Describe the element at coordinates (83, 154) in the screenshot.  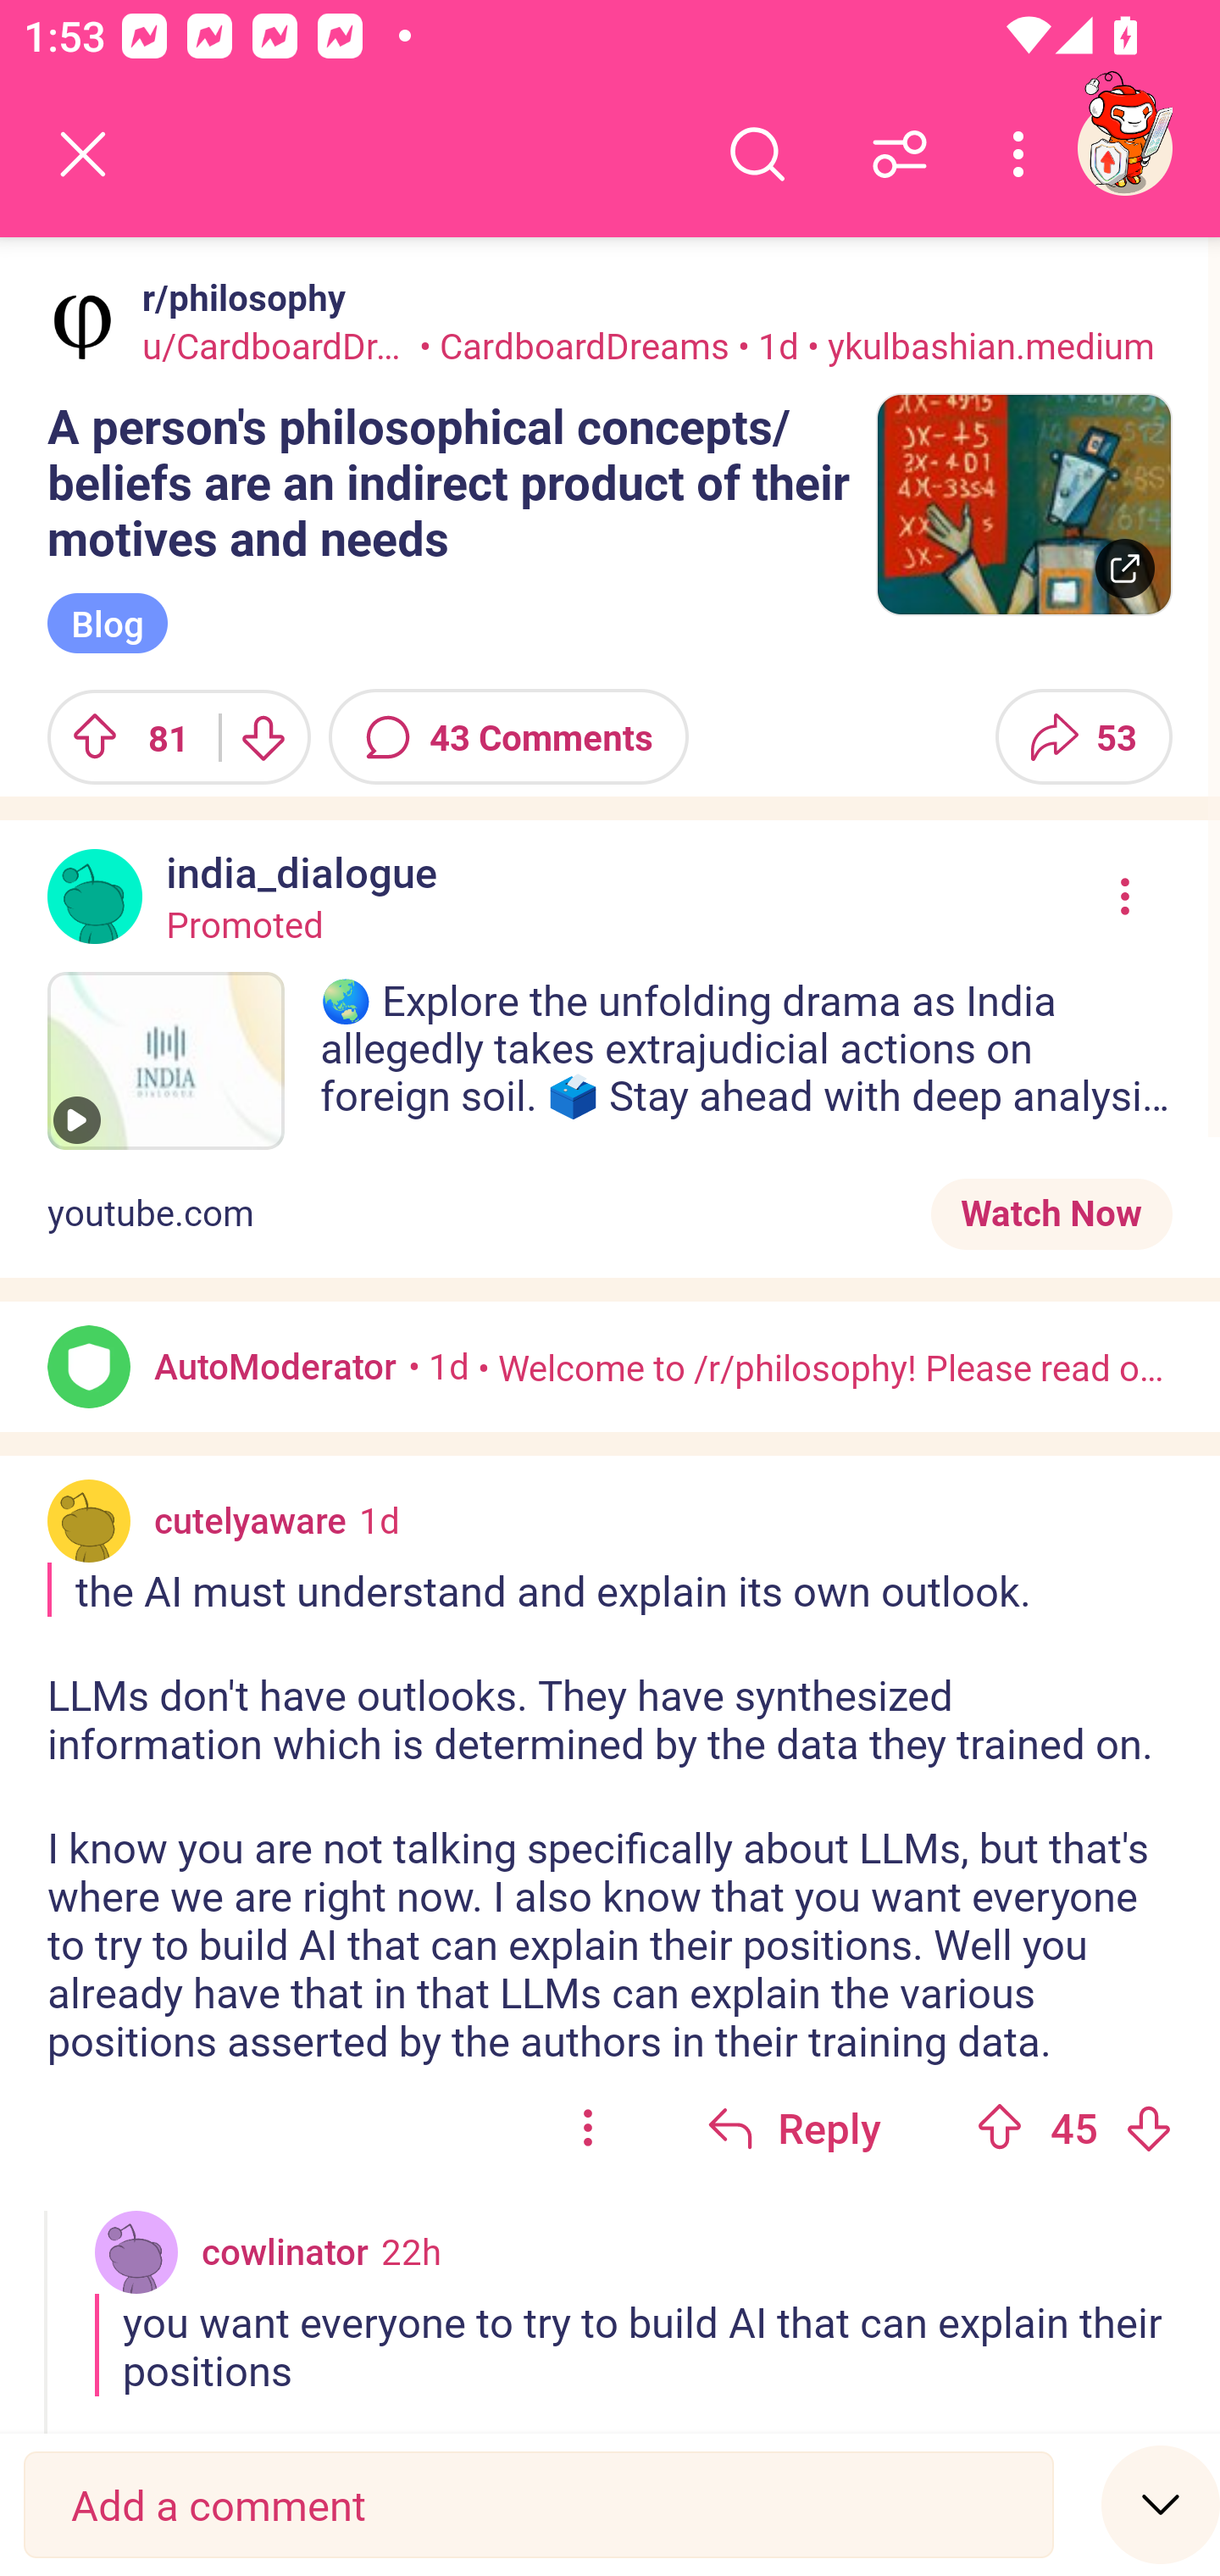
I see `Back` at that location.